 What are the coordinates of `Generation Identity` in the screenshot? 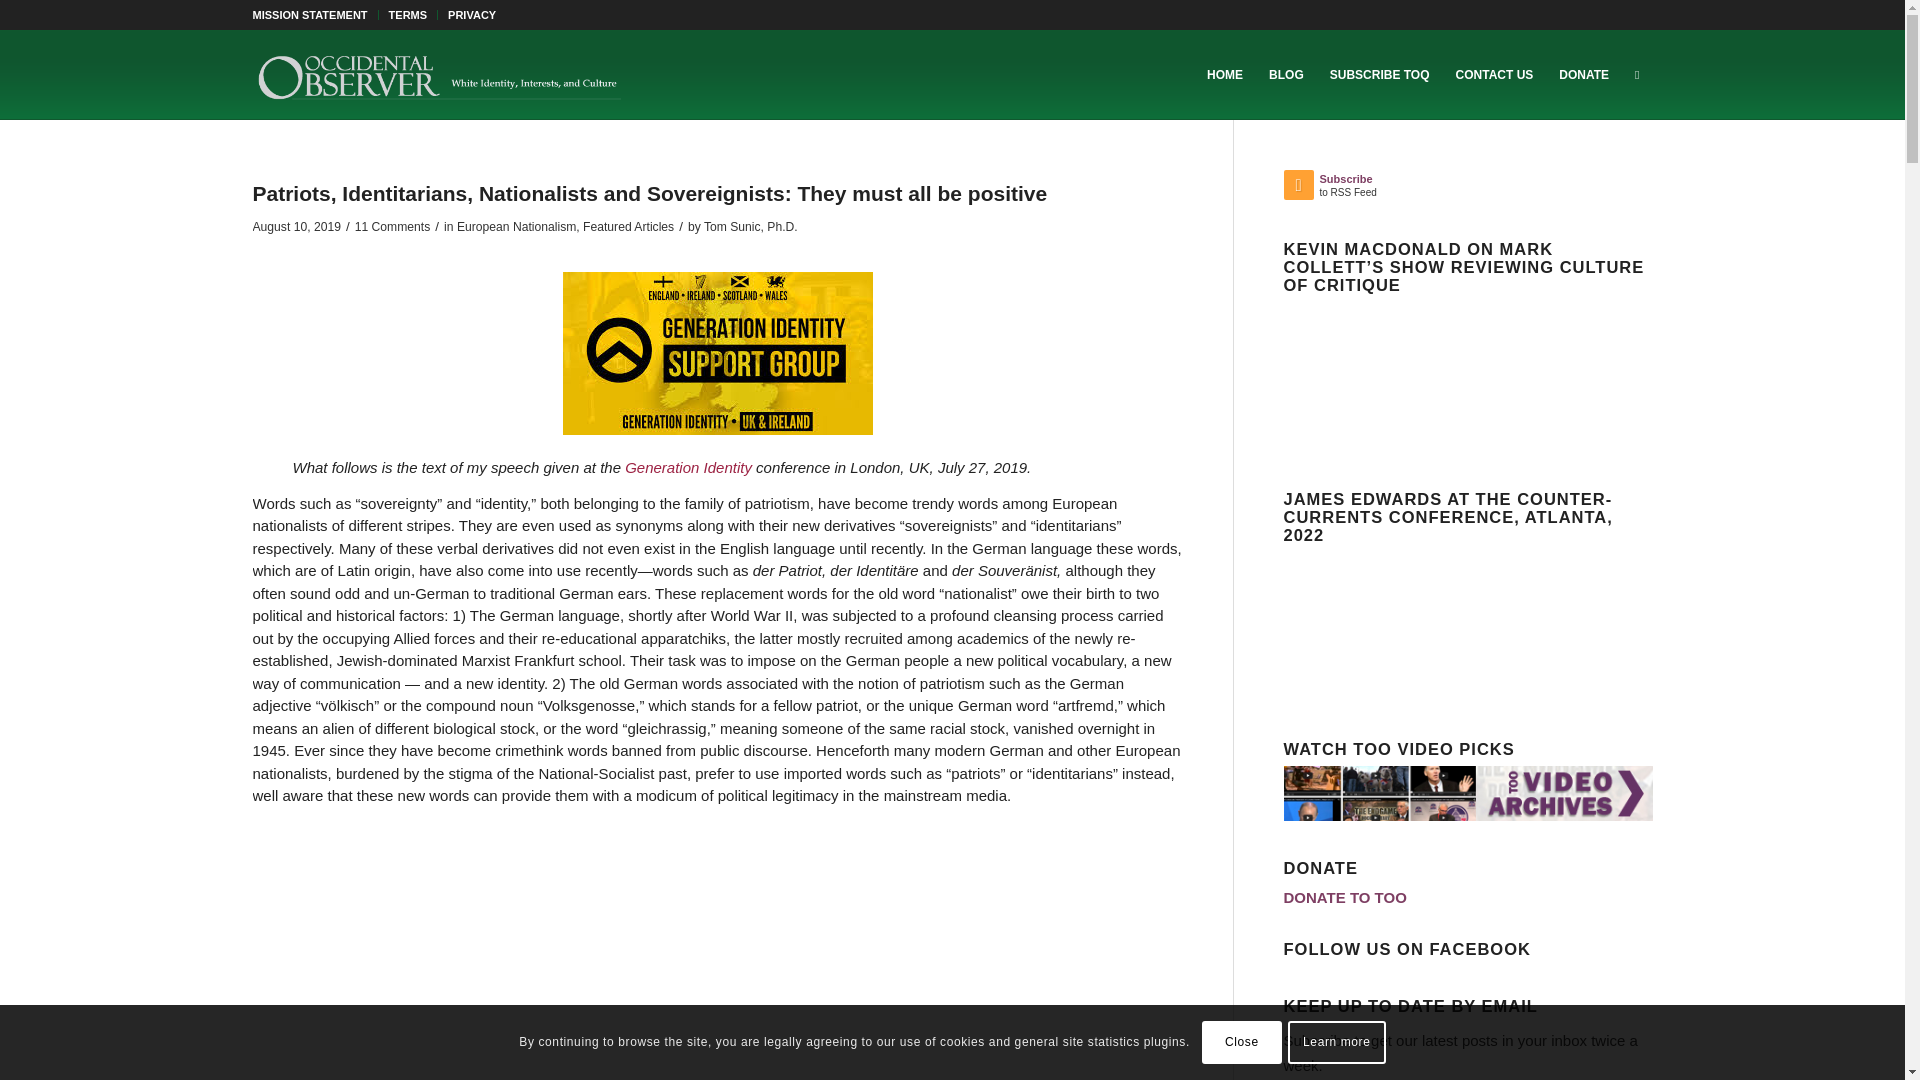 It's located at (688, 468).